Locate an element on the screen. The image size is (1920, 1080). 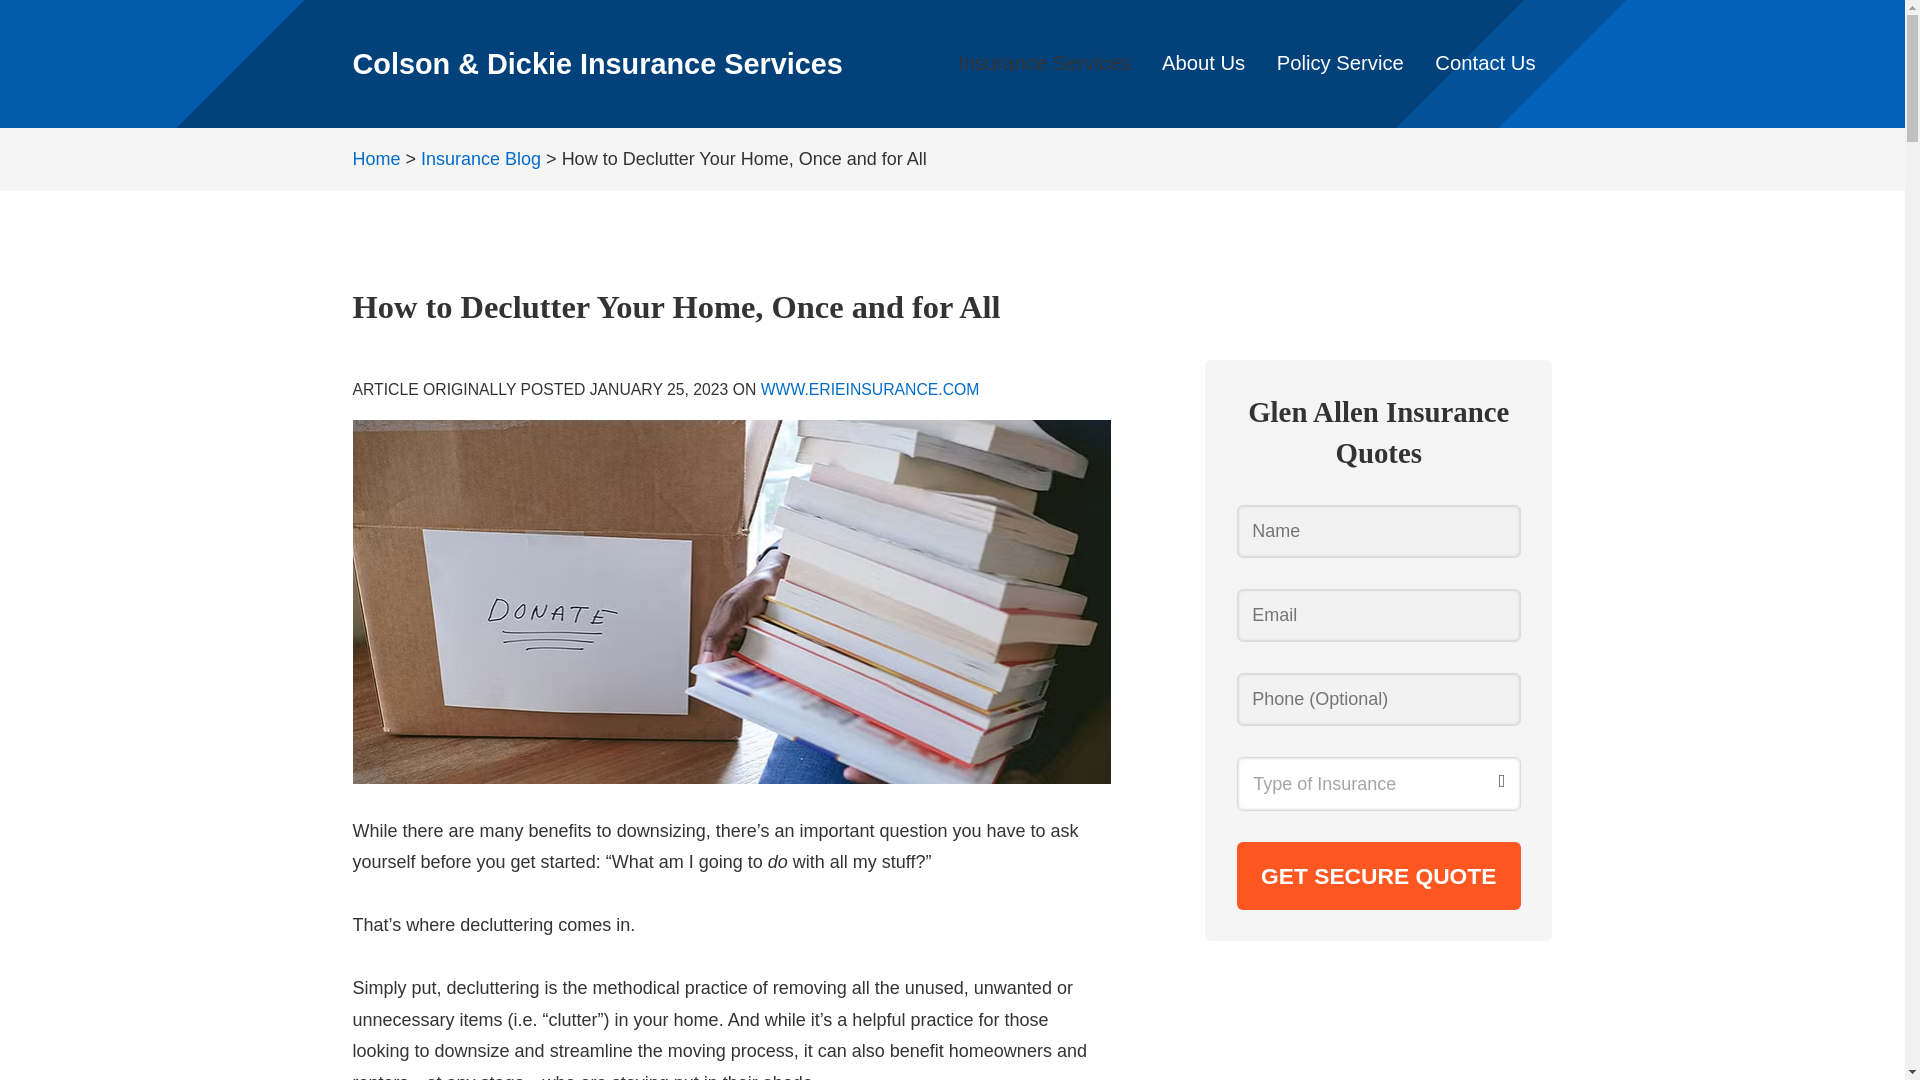
Policy Service is located at coordinates (1340, 64).